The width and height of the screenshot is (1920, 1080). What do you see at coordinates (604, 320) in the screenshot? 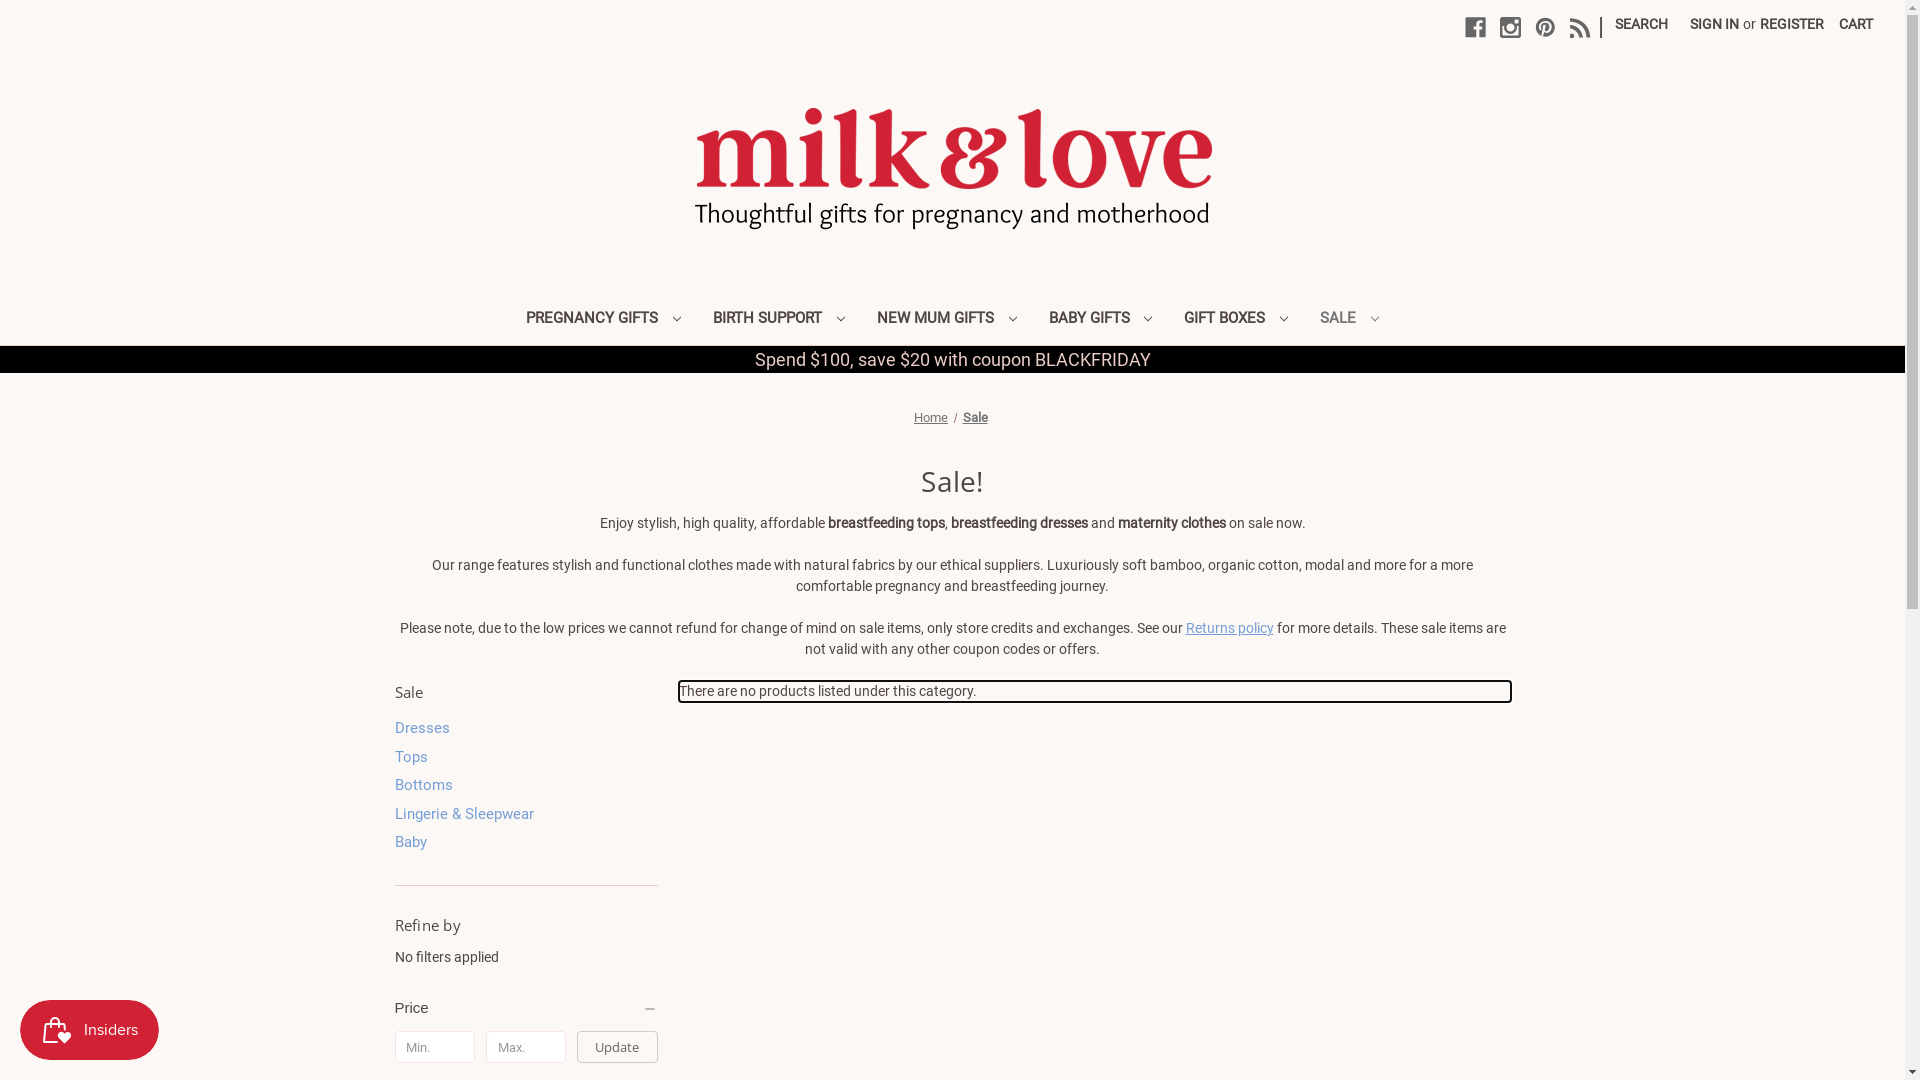
I see `PREGNANCY GIFTS` at bounding box center [604, 320].